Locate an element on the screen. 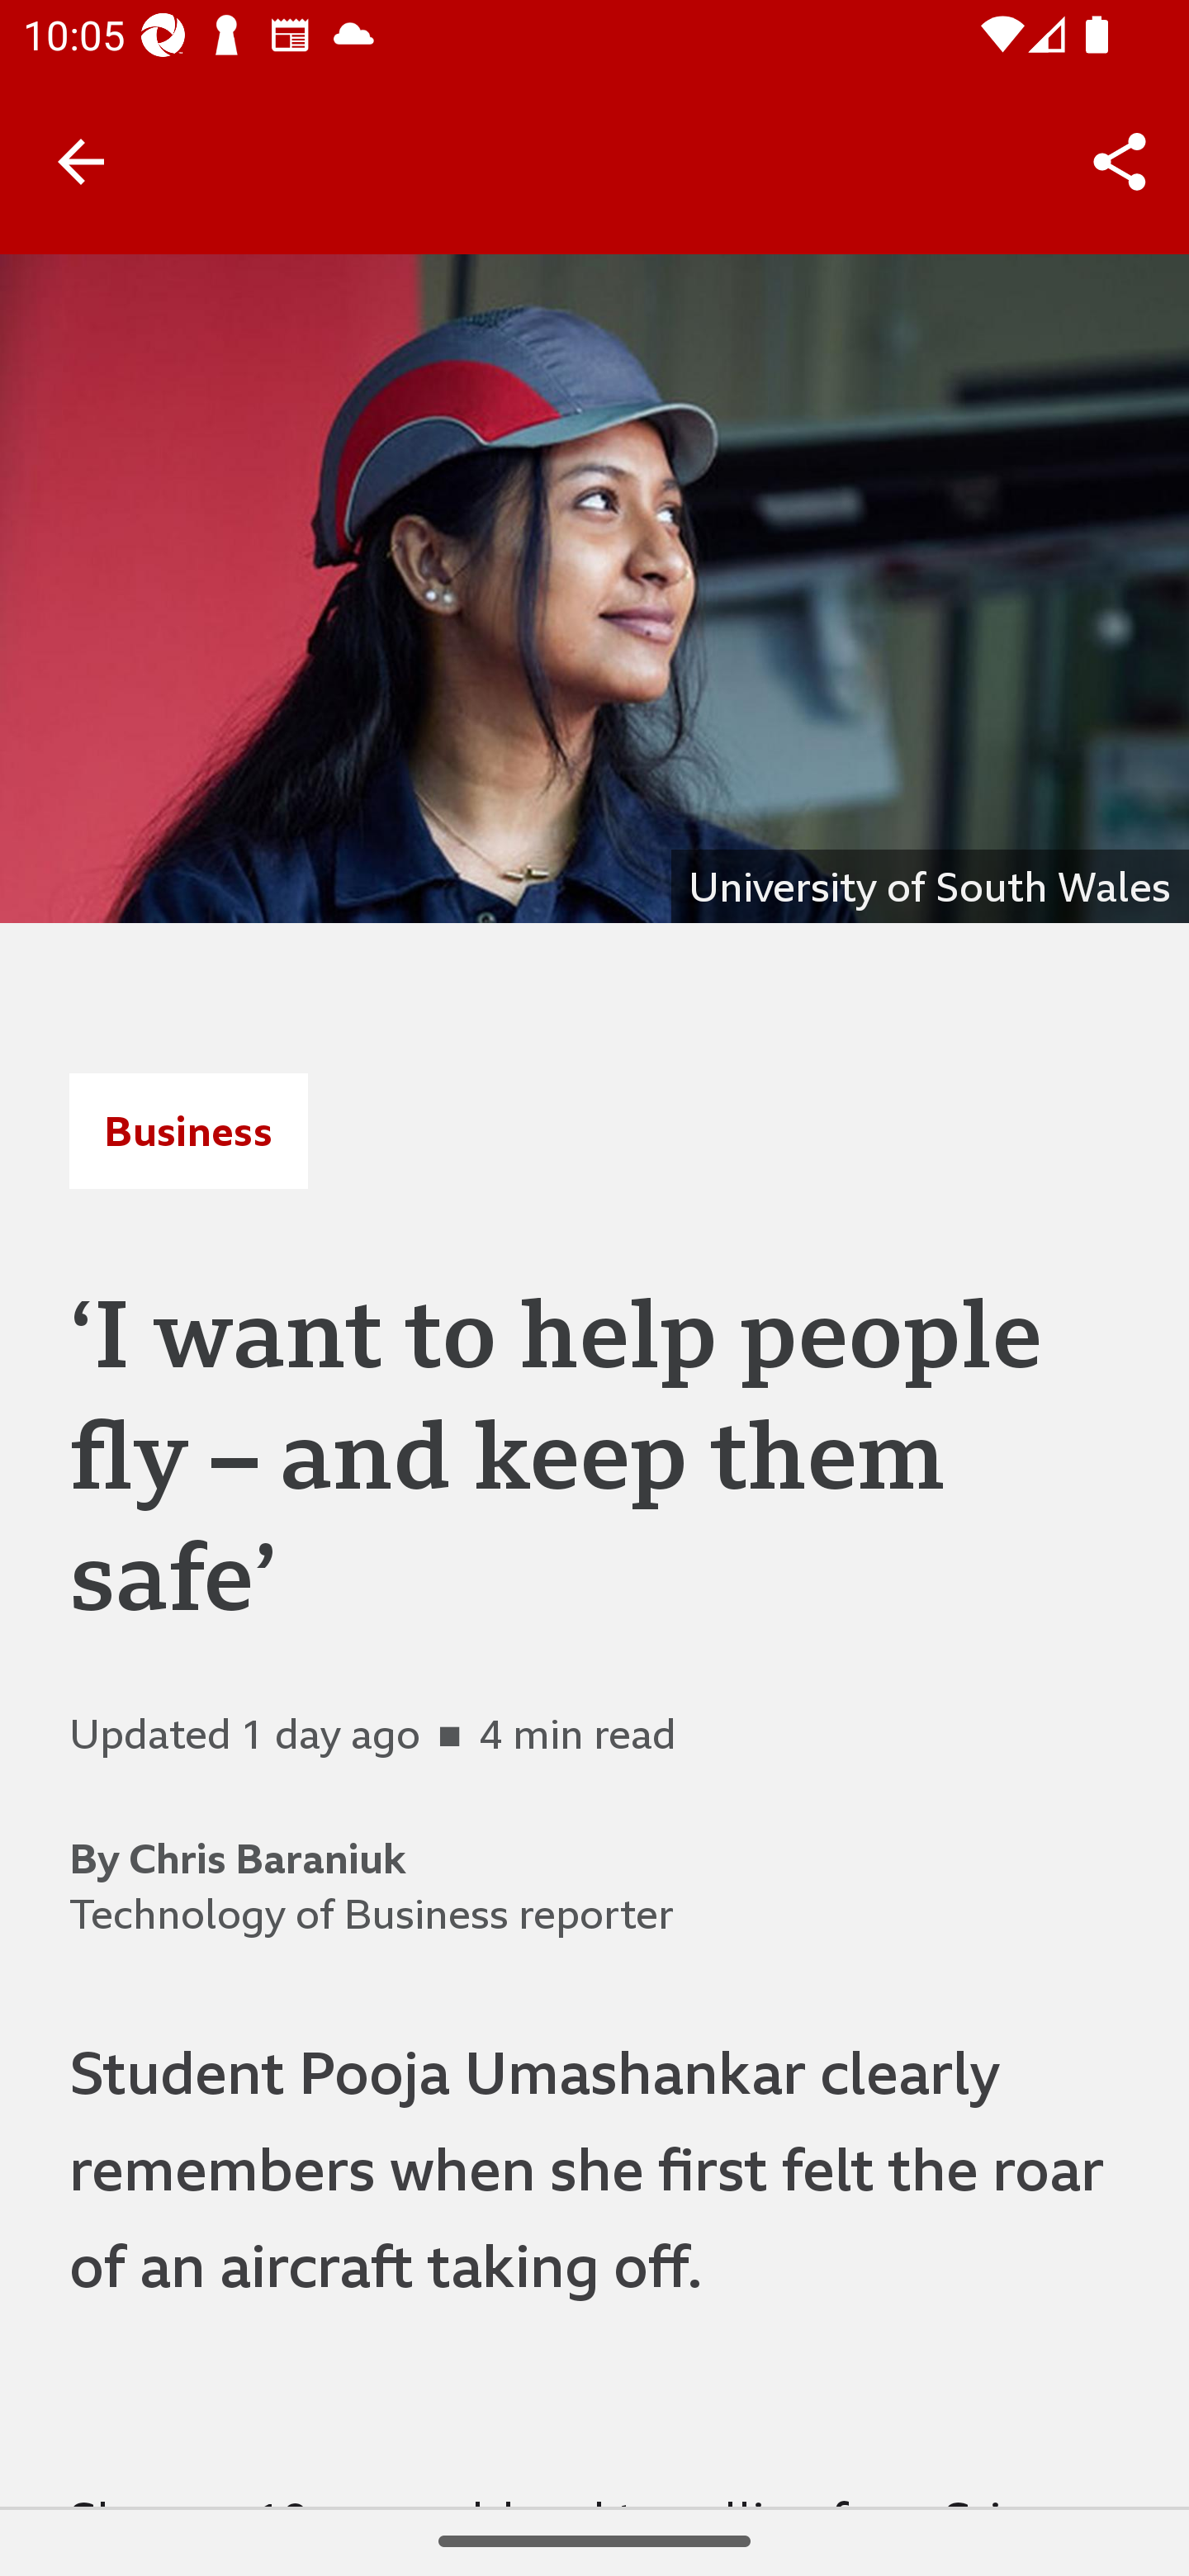 This screenshot has width=1189, height=2576. Back is located at coordinates (81, 160).